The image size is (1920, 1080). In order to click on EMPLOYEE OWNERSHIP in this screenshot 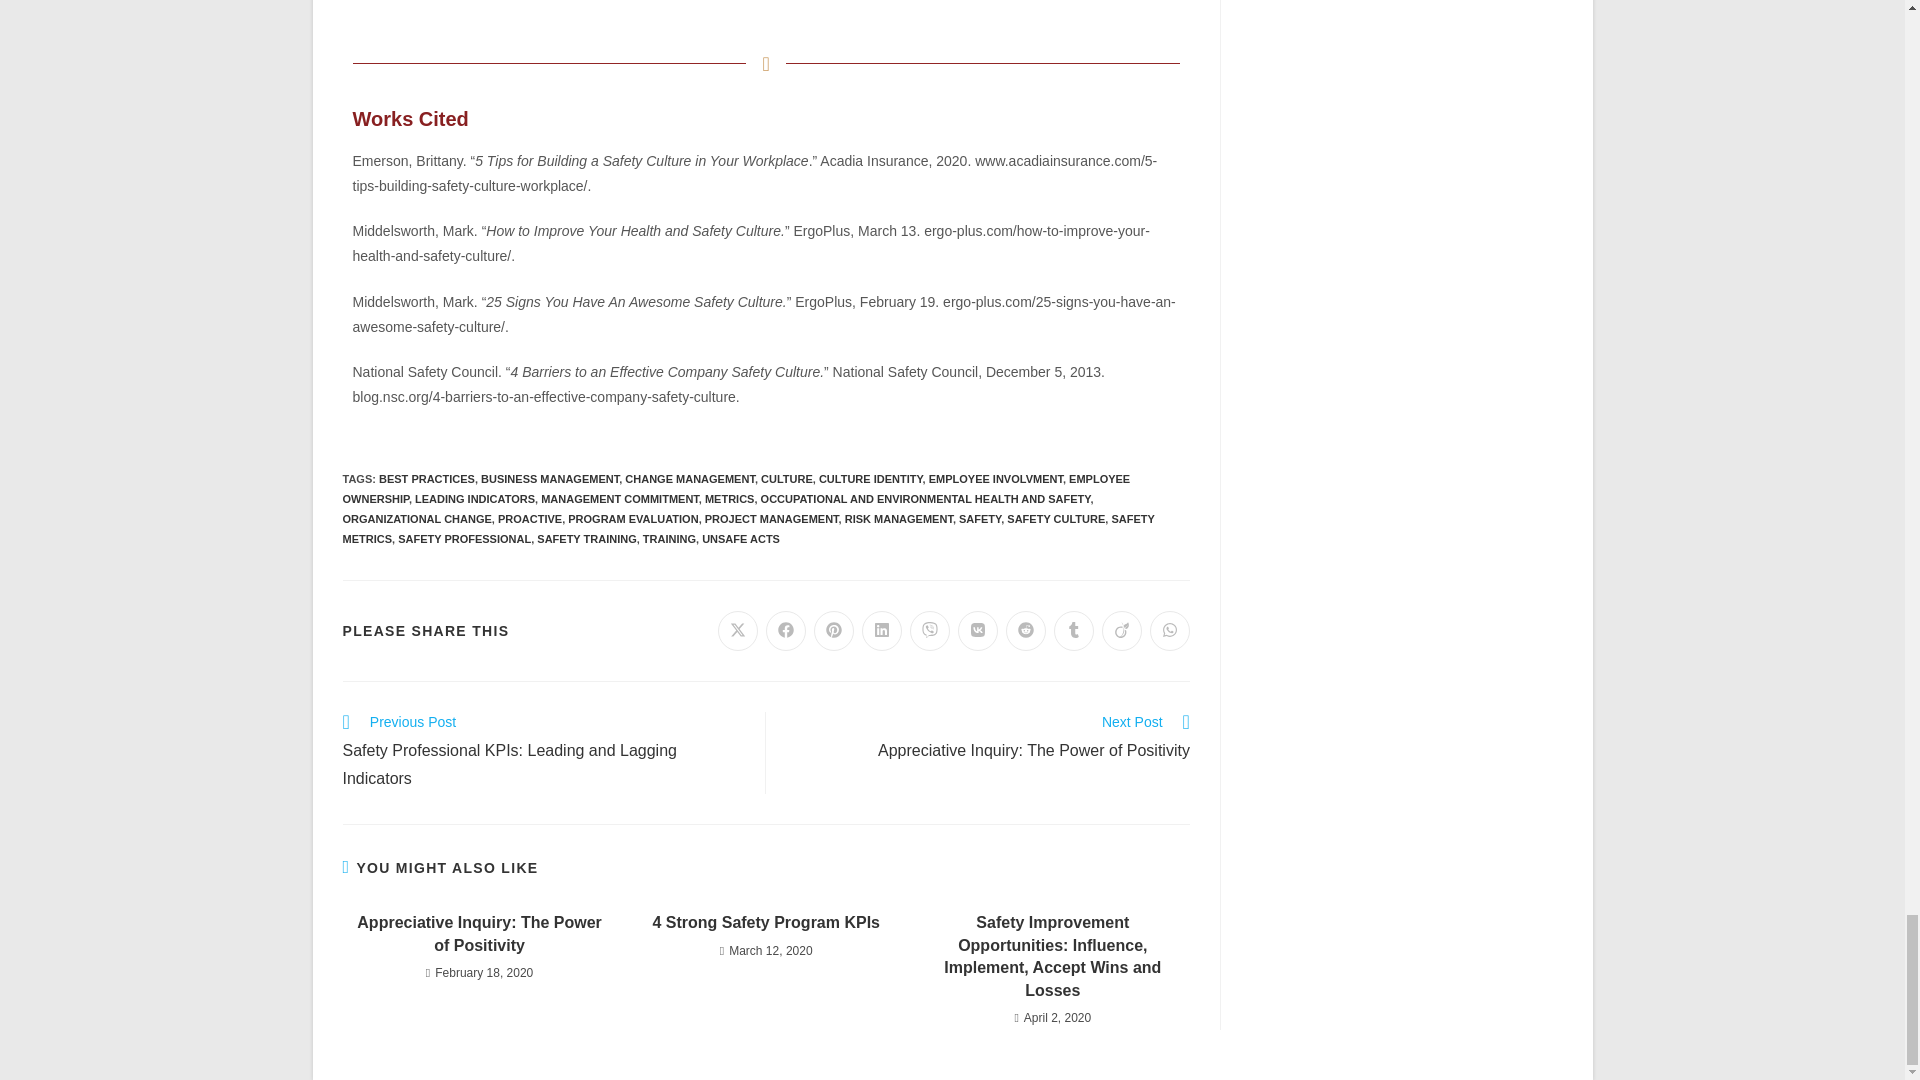, I will do `click(736, 489)`.